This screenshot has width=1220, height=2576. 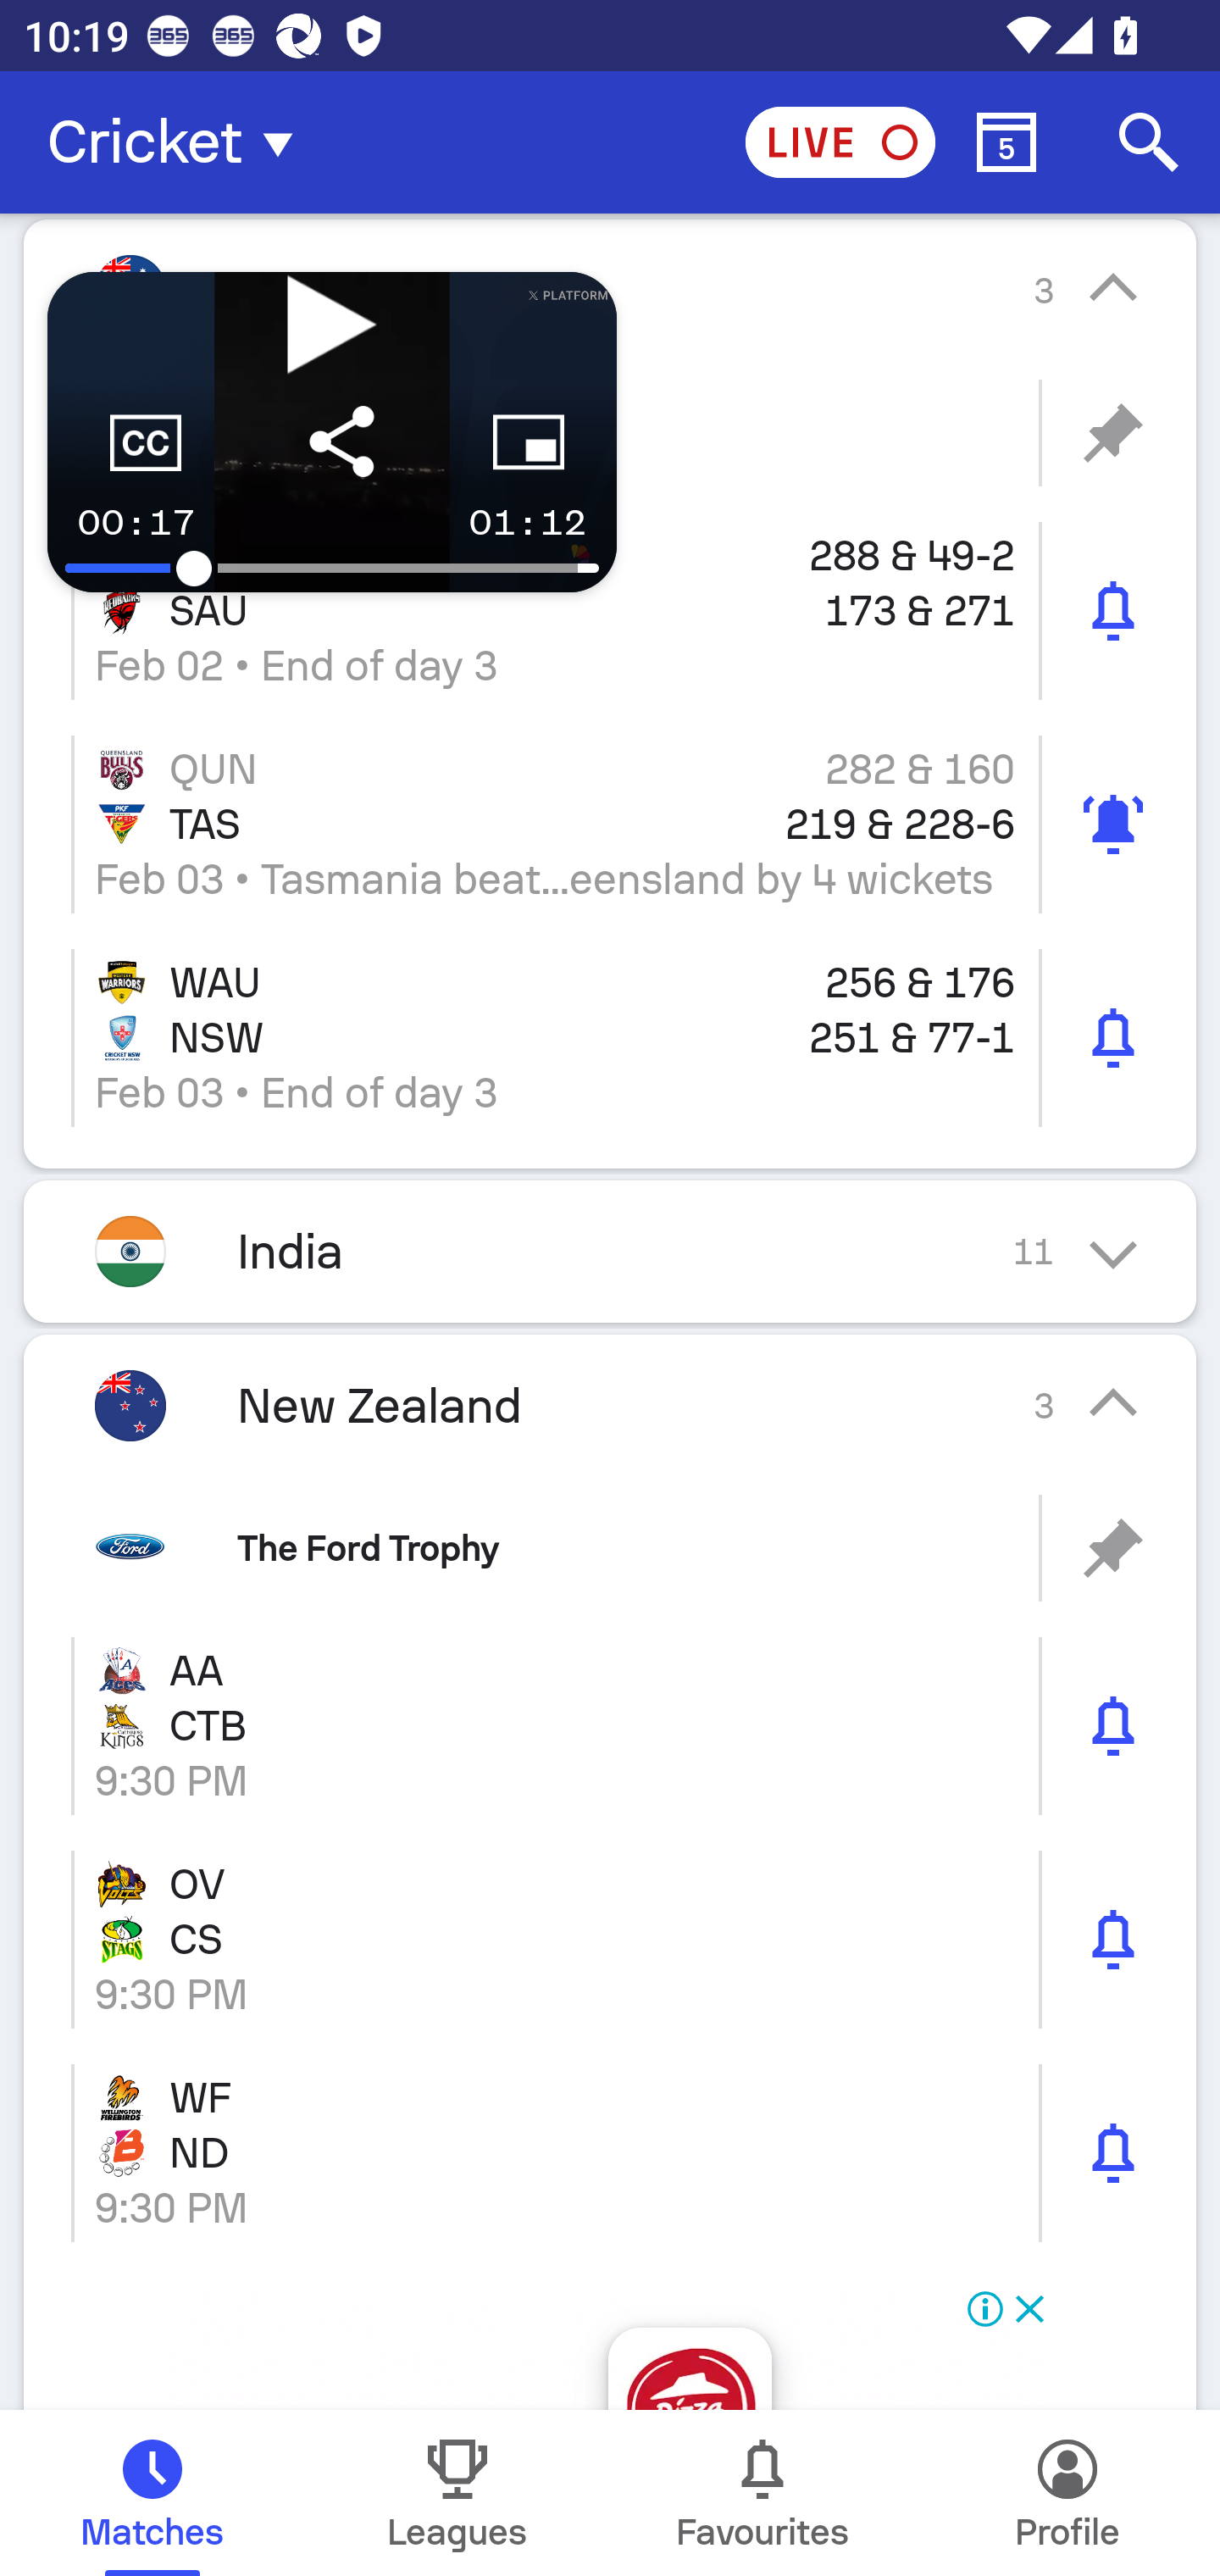 What do you see at coordinates (610, 2152) in the screenshot?
I see `WF ND 9:30 PM` at bounding box center [610, 2152].